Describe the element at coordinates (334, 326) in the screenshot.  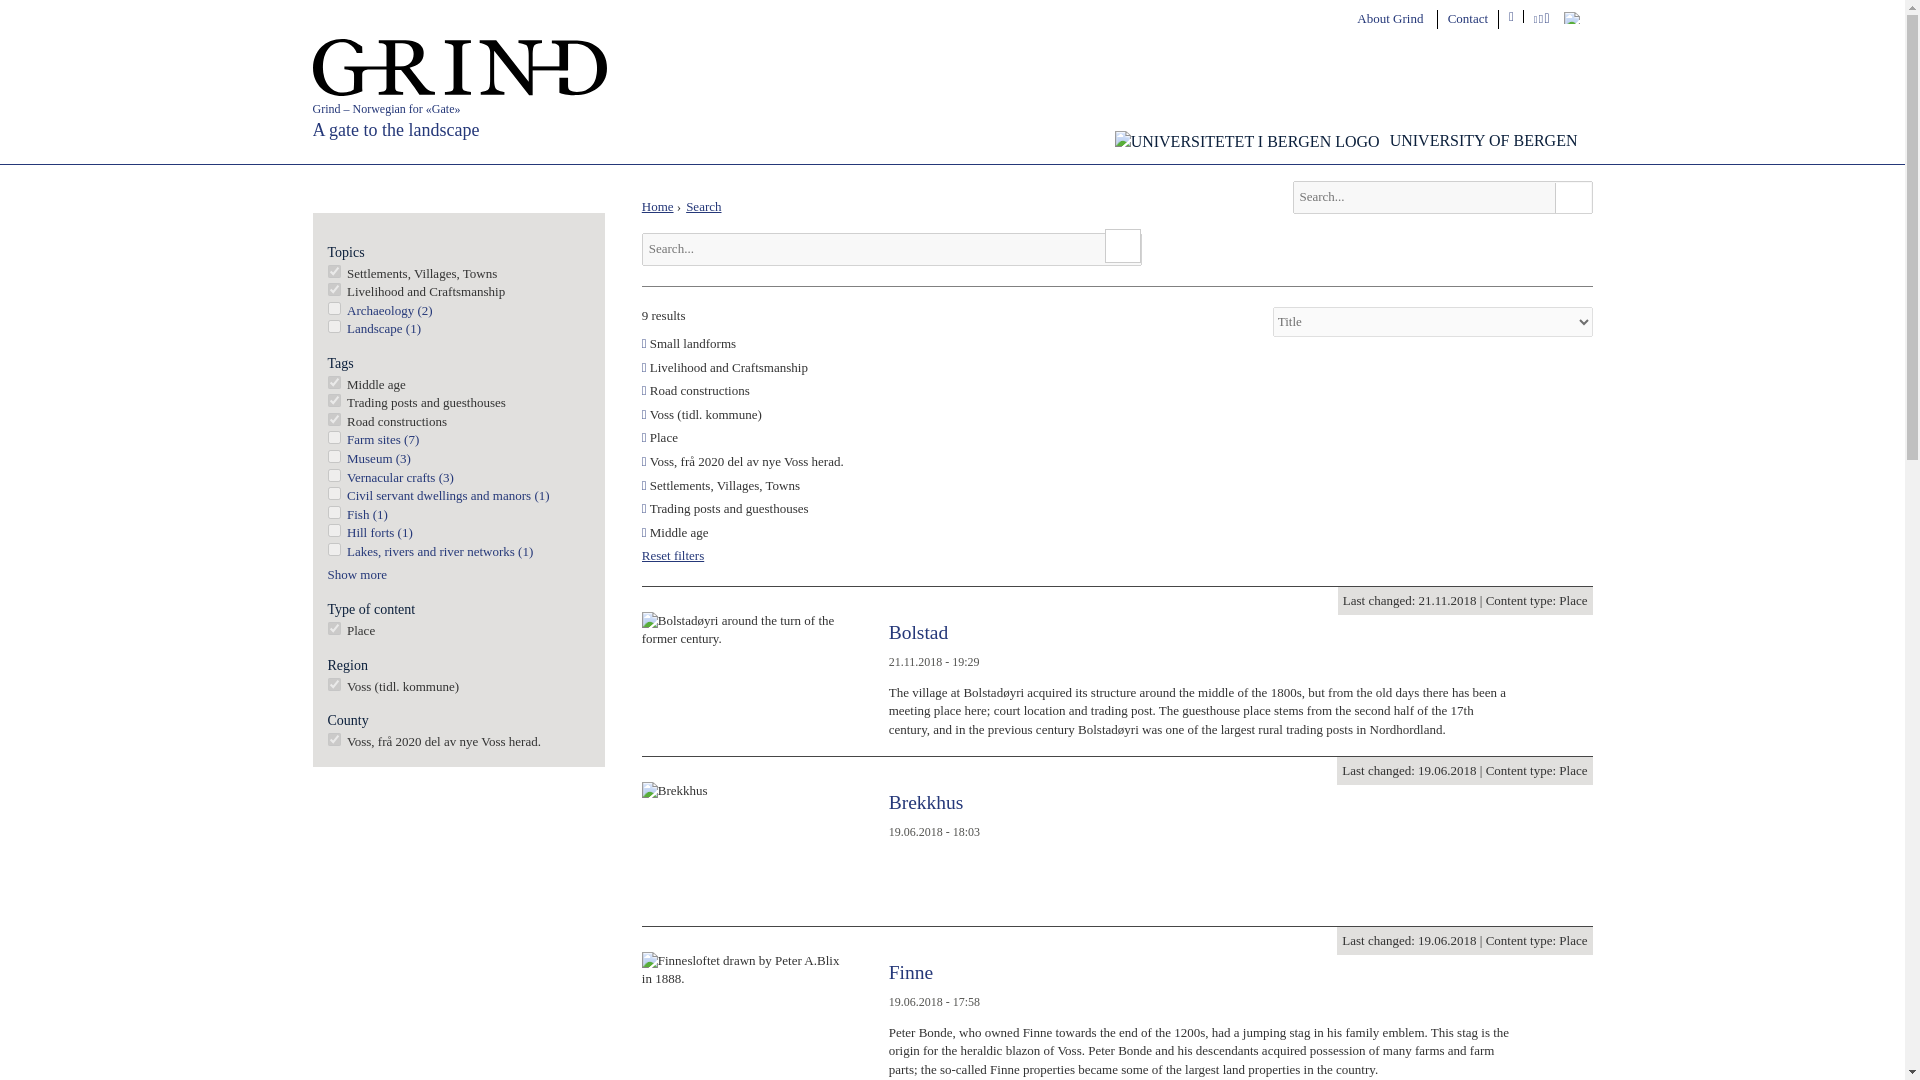
I see `on` at that location.